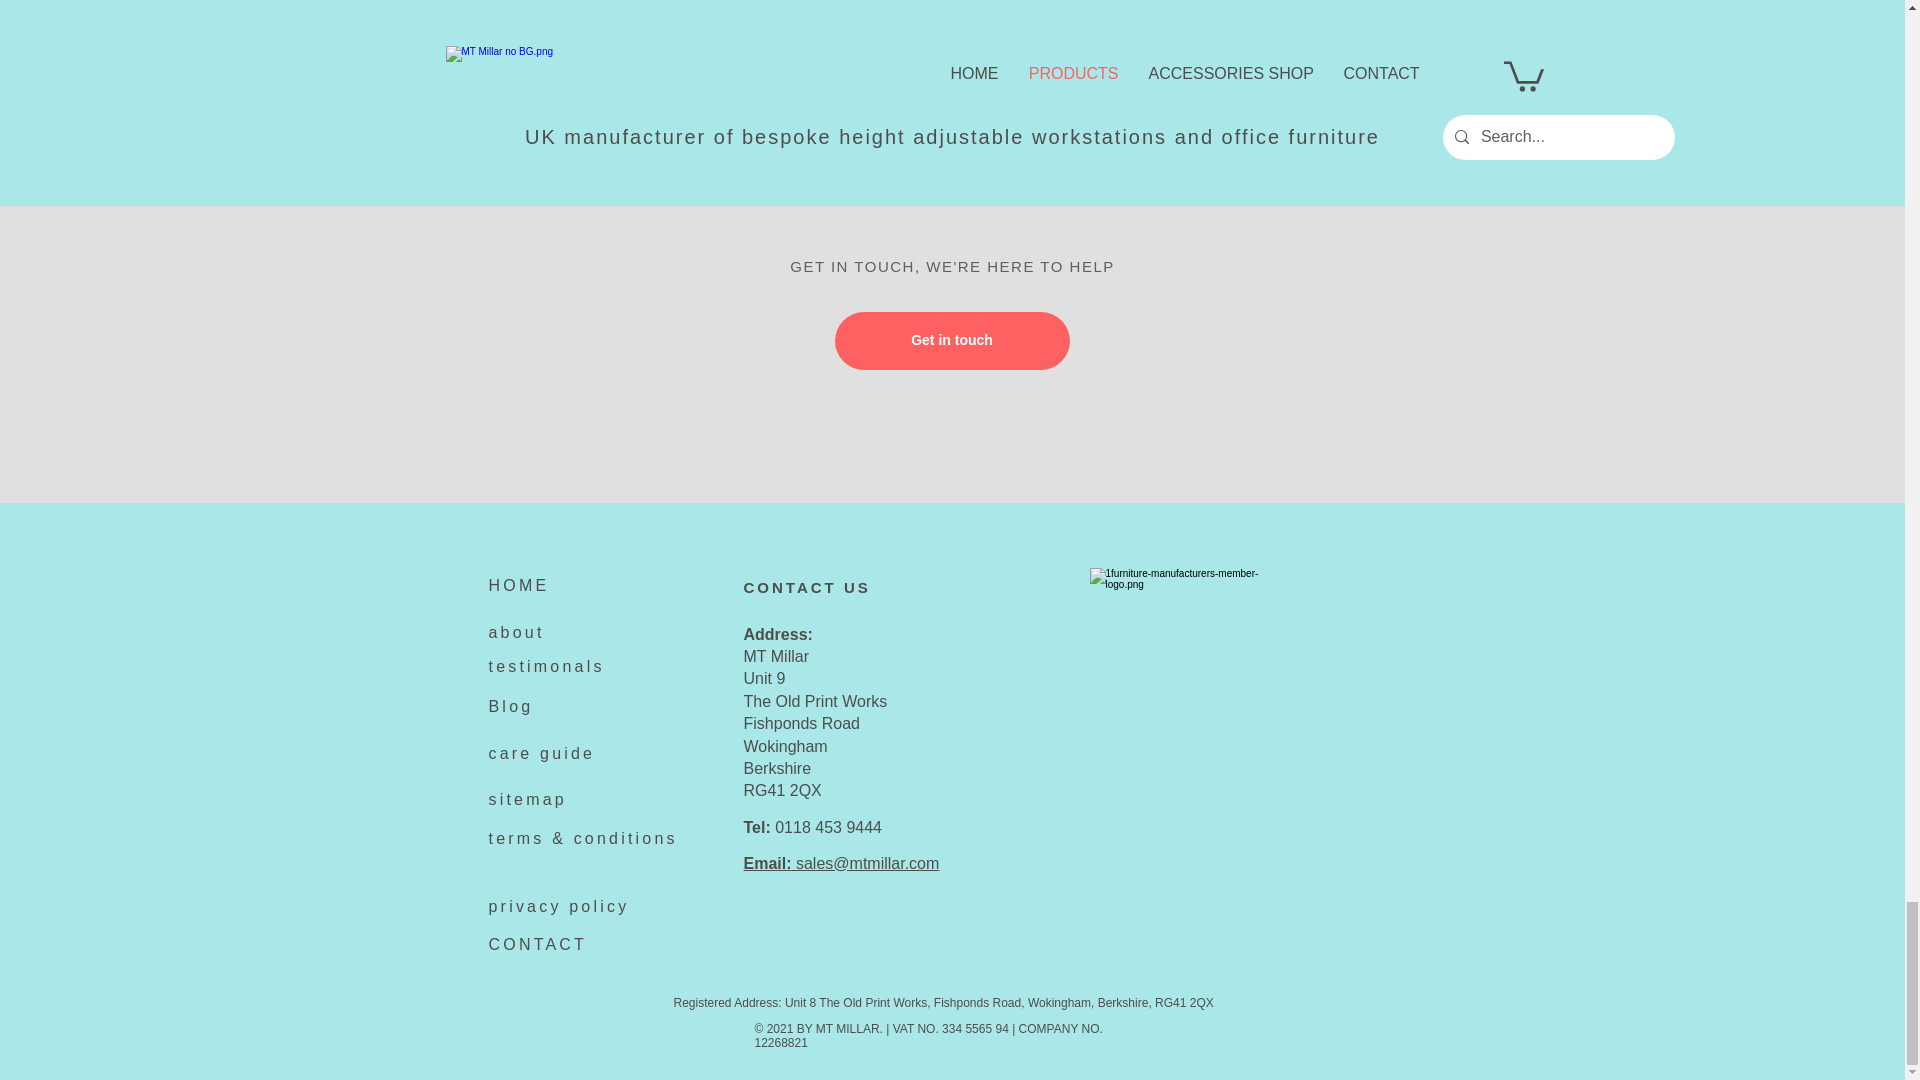 Image resolution: width=1920 pixels, height=1080 pixels. Describe the element at coordinates (558, 906) in the screenshot. I see `privacy policy` at that location.